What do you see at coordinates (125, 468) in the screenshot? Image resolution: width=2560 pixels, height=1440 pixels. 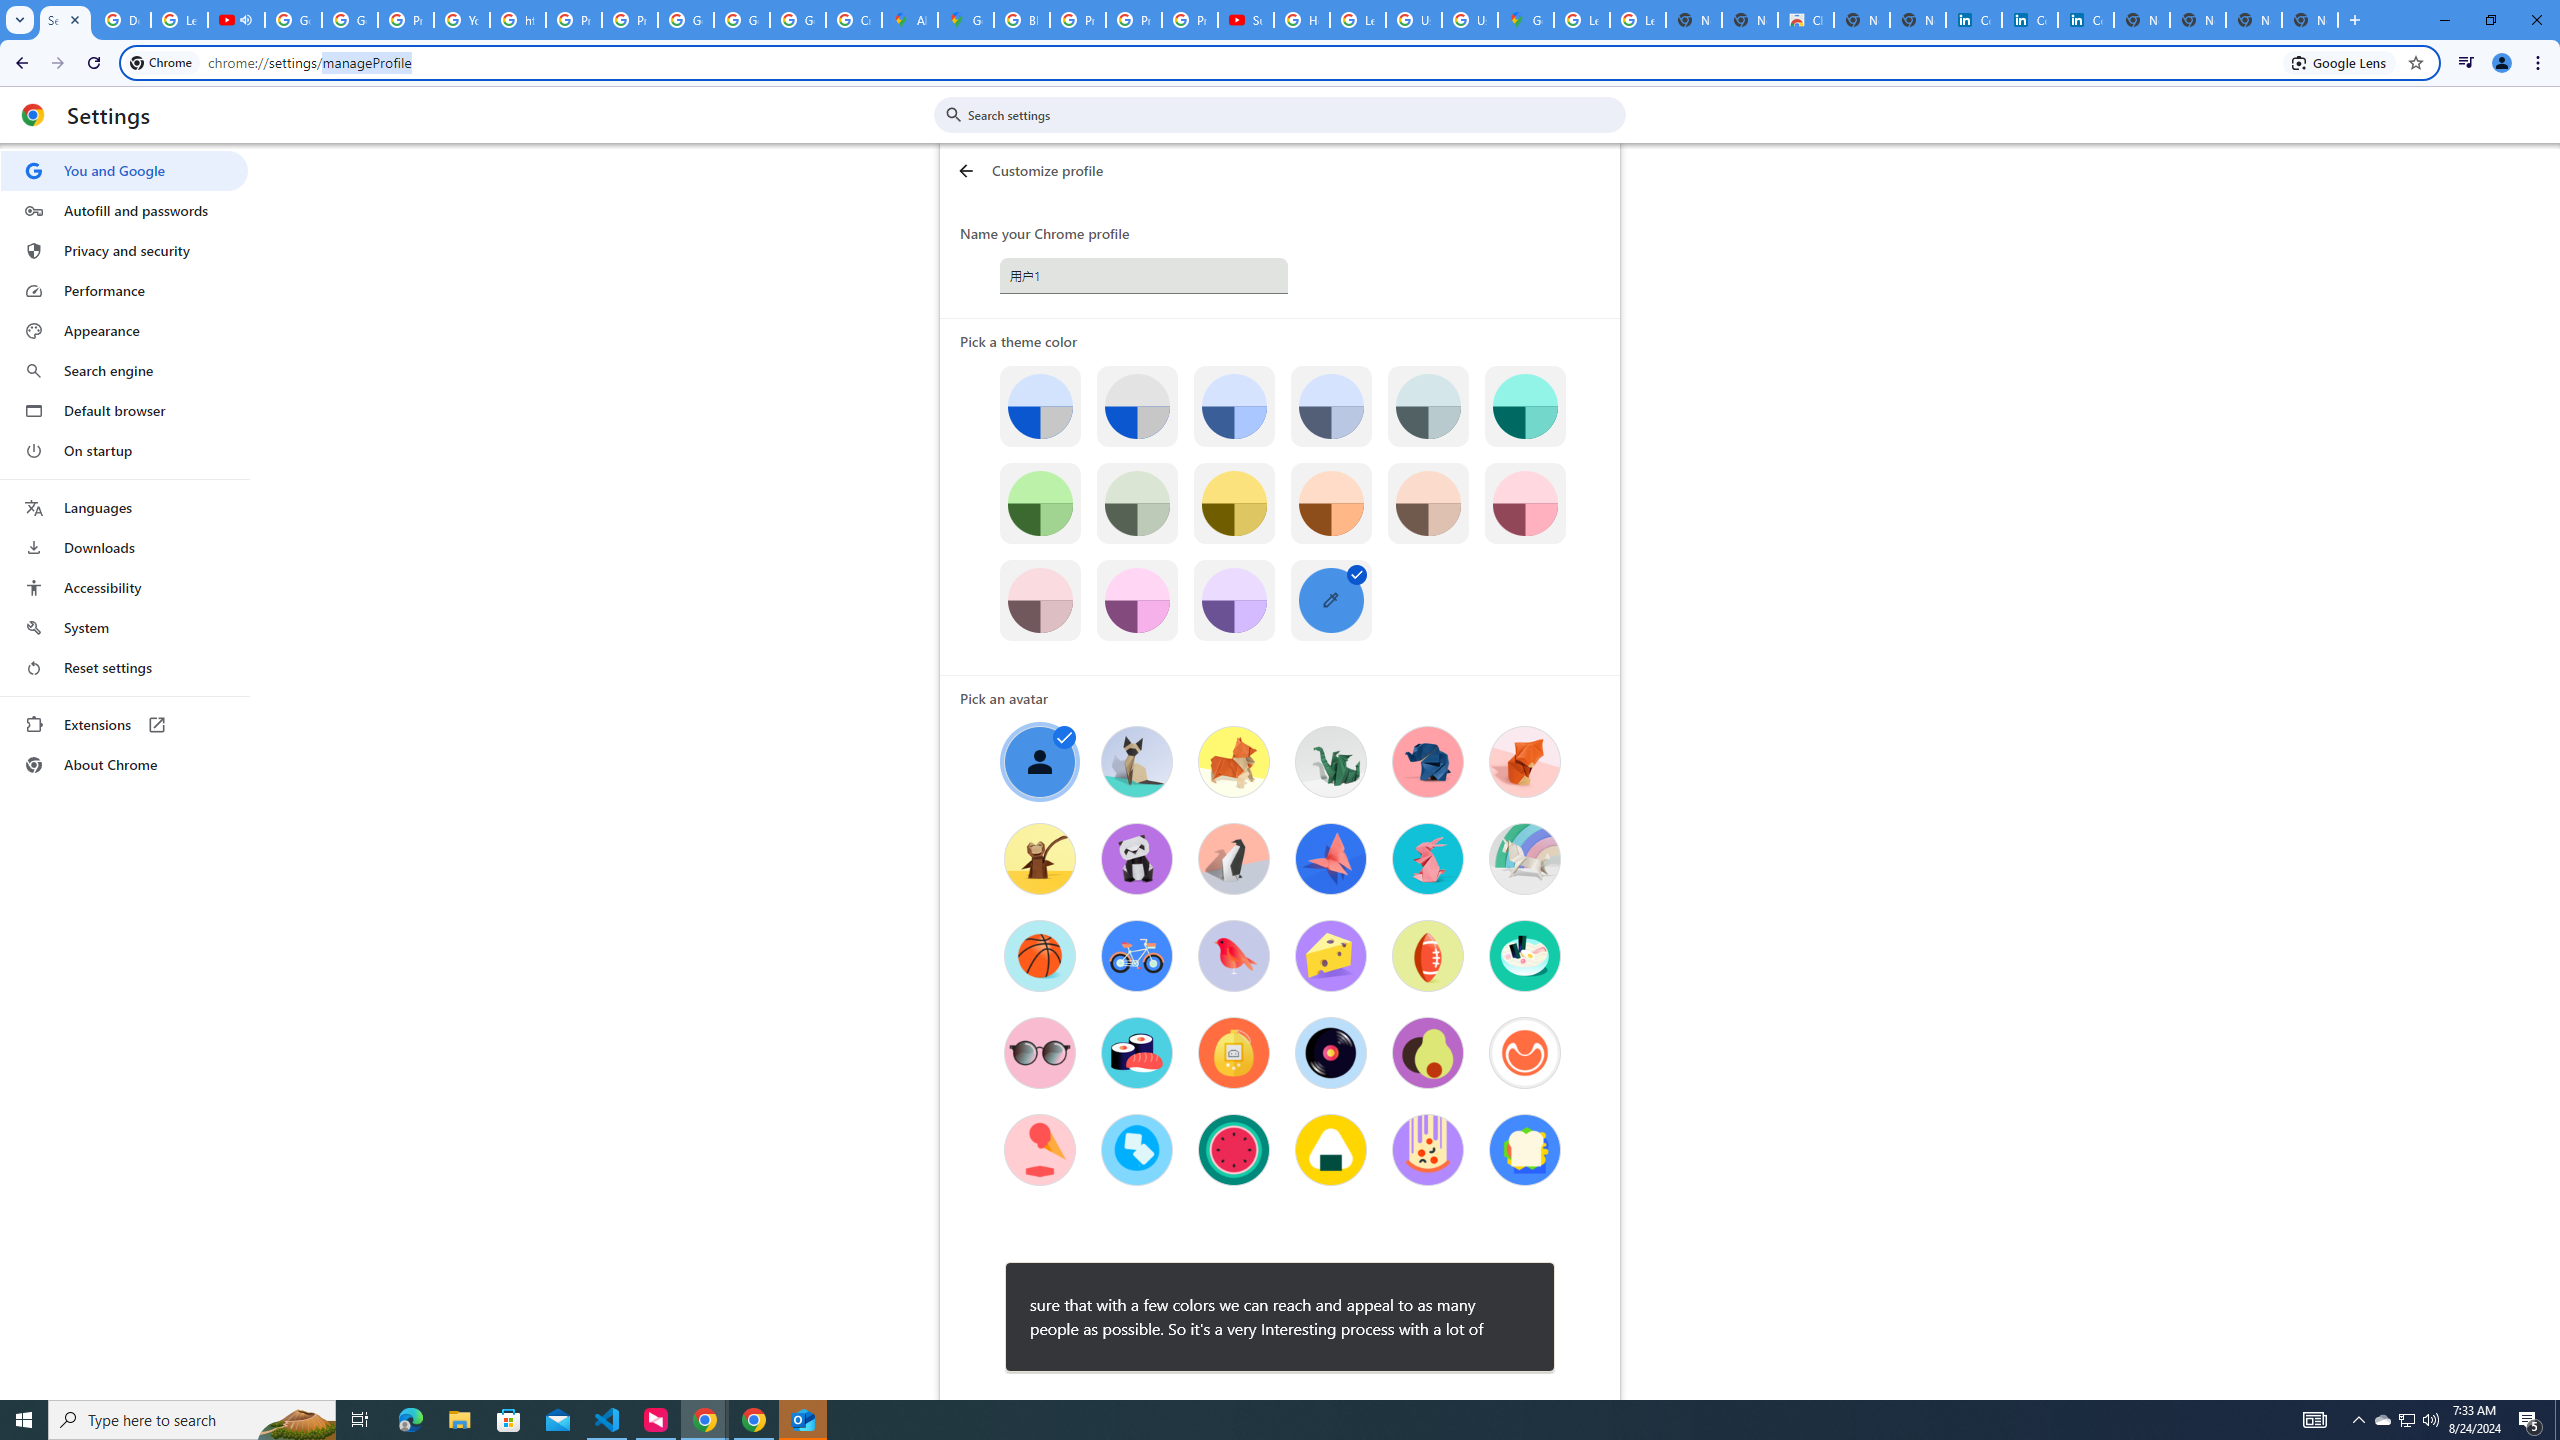 I see `AutomationID: menu` at bounding box center [125, 468].